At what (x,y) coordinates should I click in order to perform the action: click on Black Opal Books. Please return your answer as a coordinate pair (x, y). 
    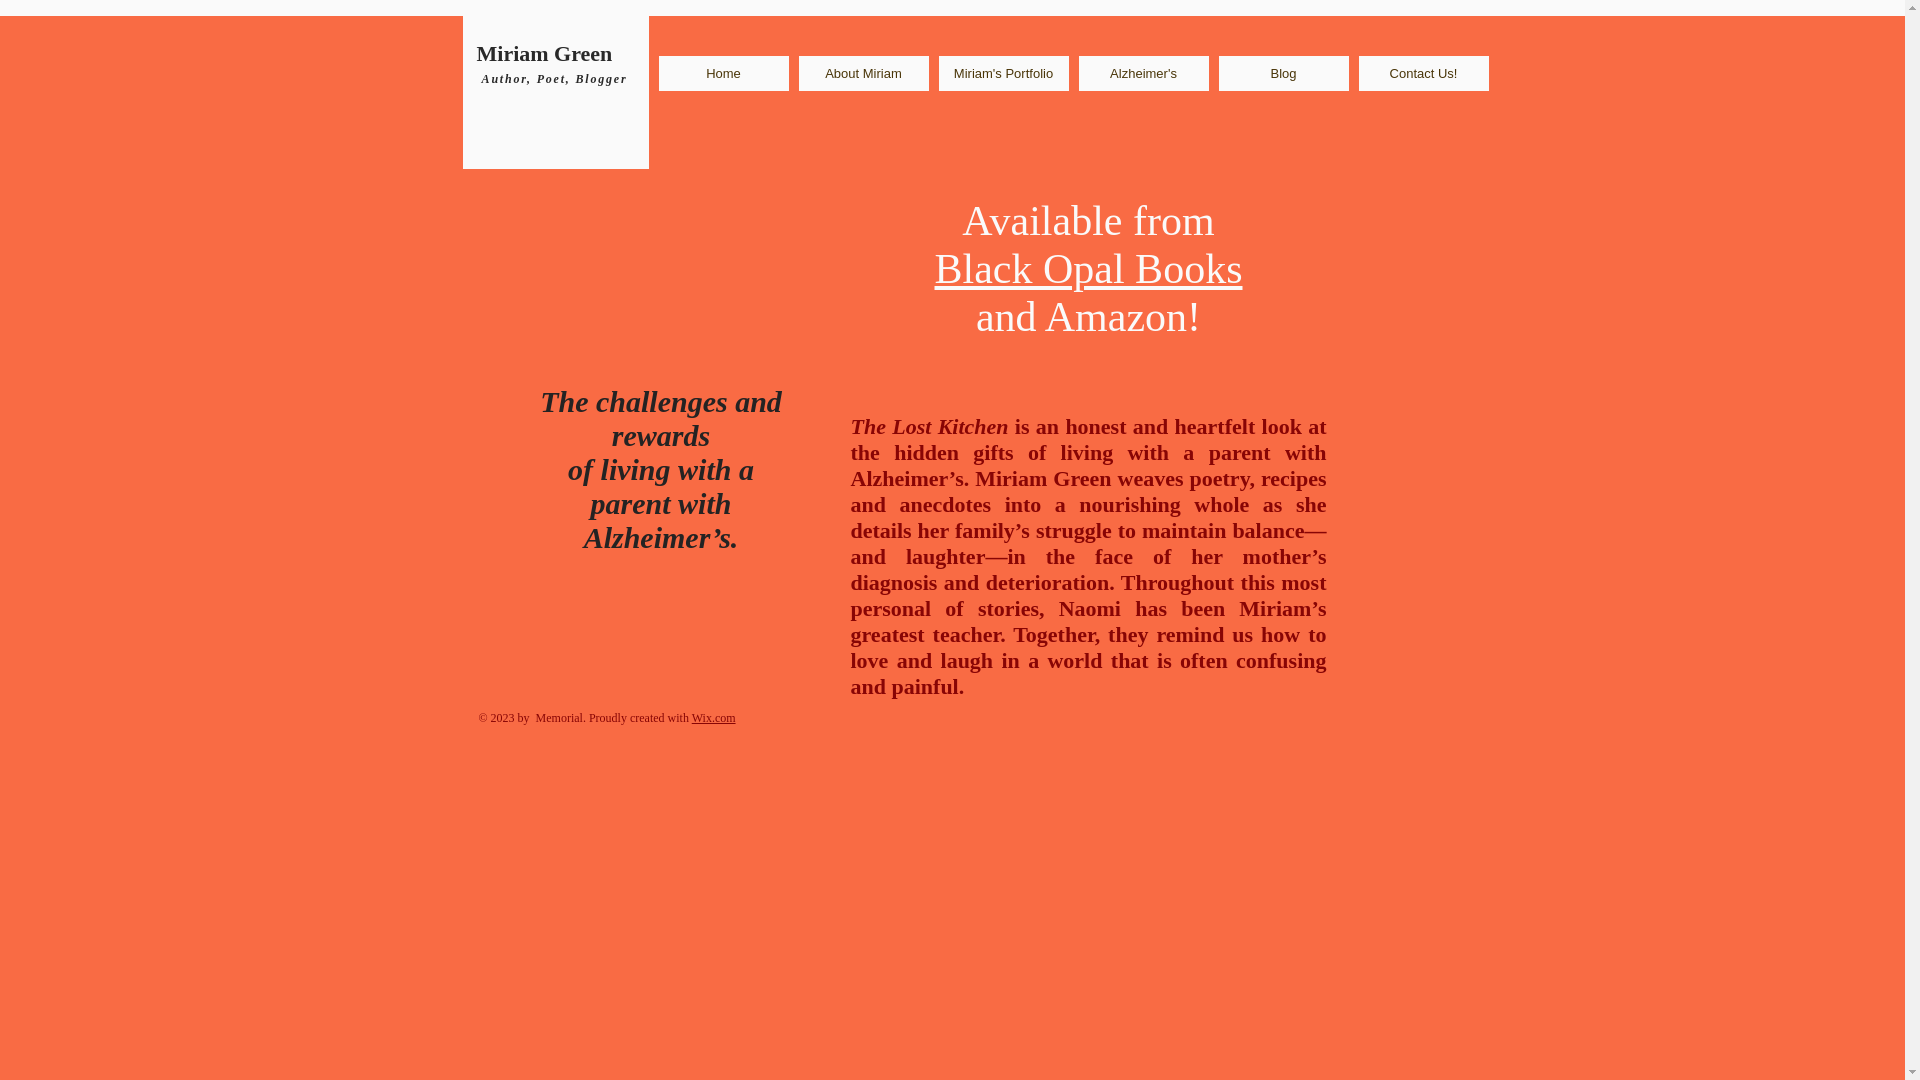
    Looking at the image, I should click on (1088, 268).